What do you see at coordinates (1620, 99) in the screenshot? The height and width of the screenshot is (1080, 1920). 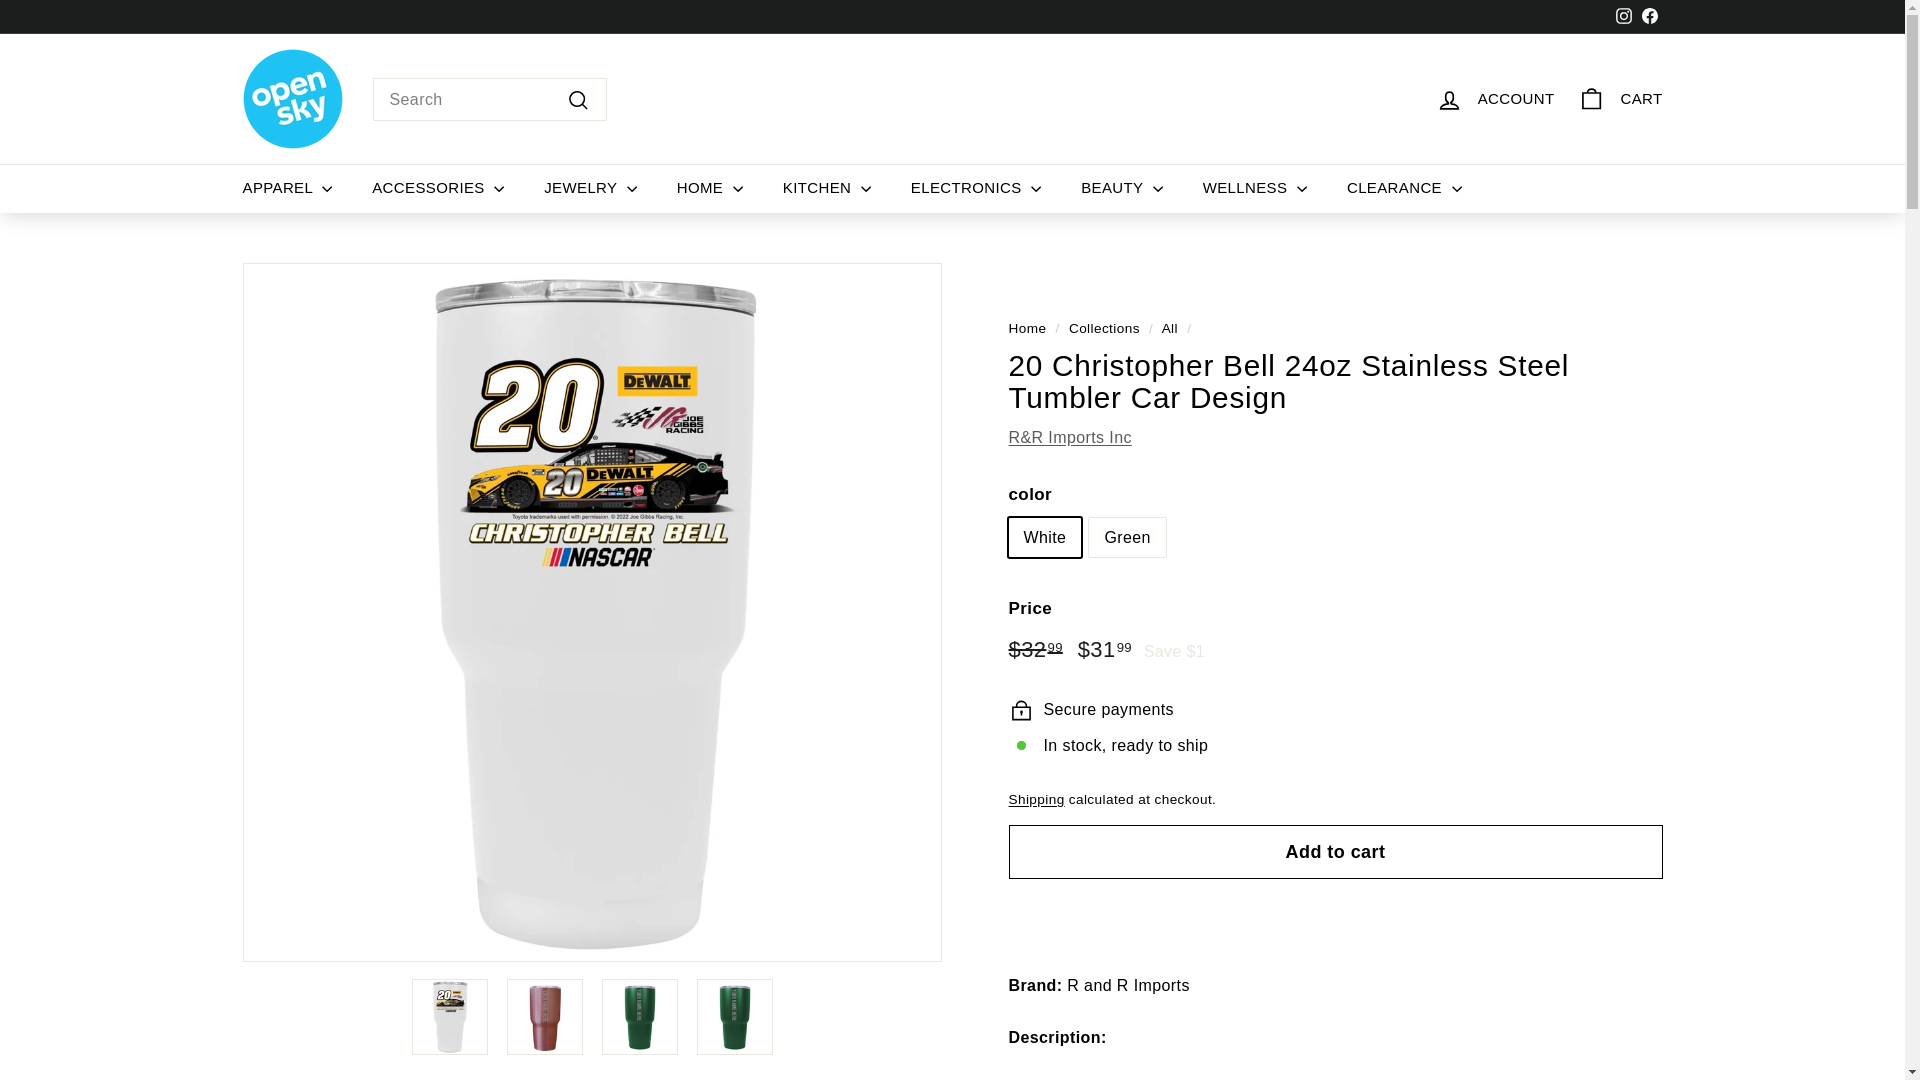 I see `CART` at bounding box center [1620, 99].